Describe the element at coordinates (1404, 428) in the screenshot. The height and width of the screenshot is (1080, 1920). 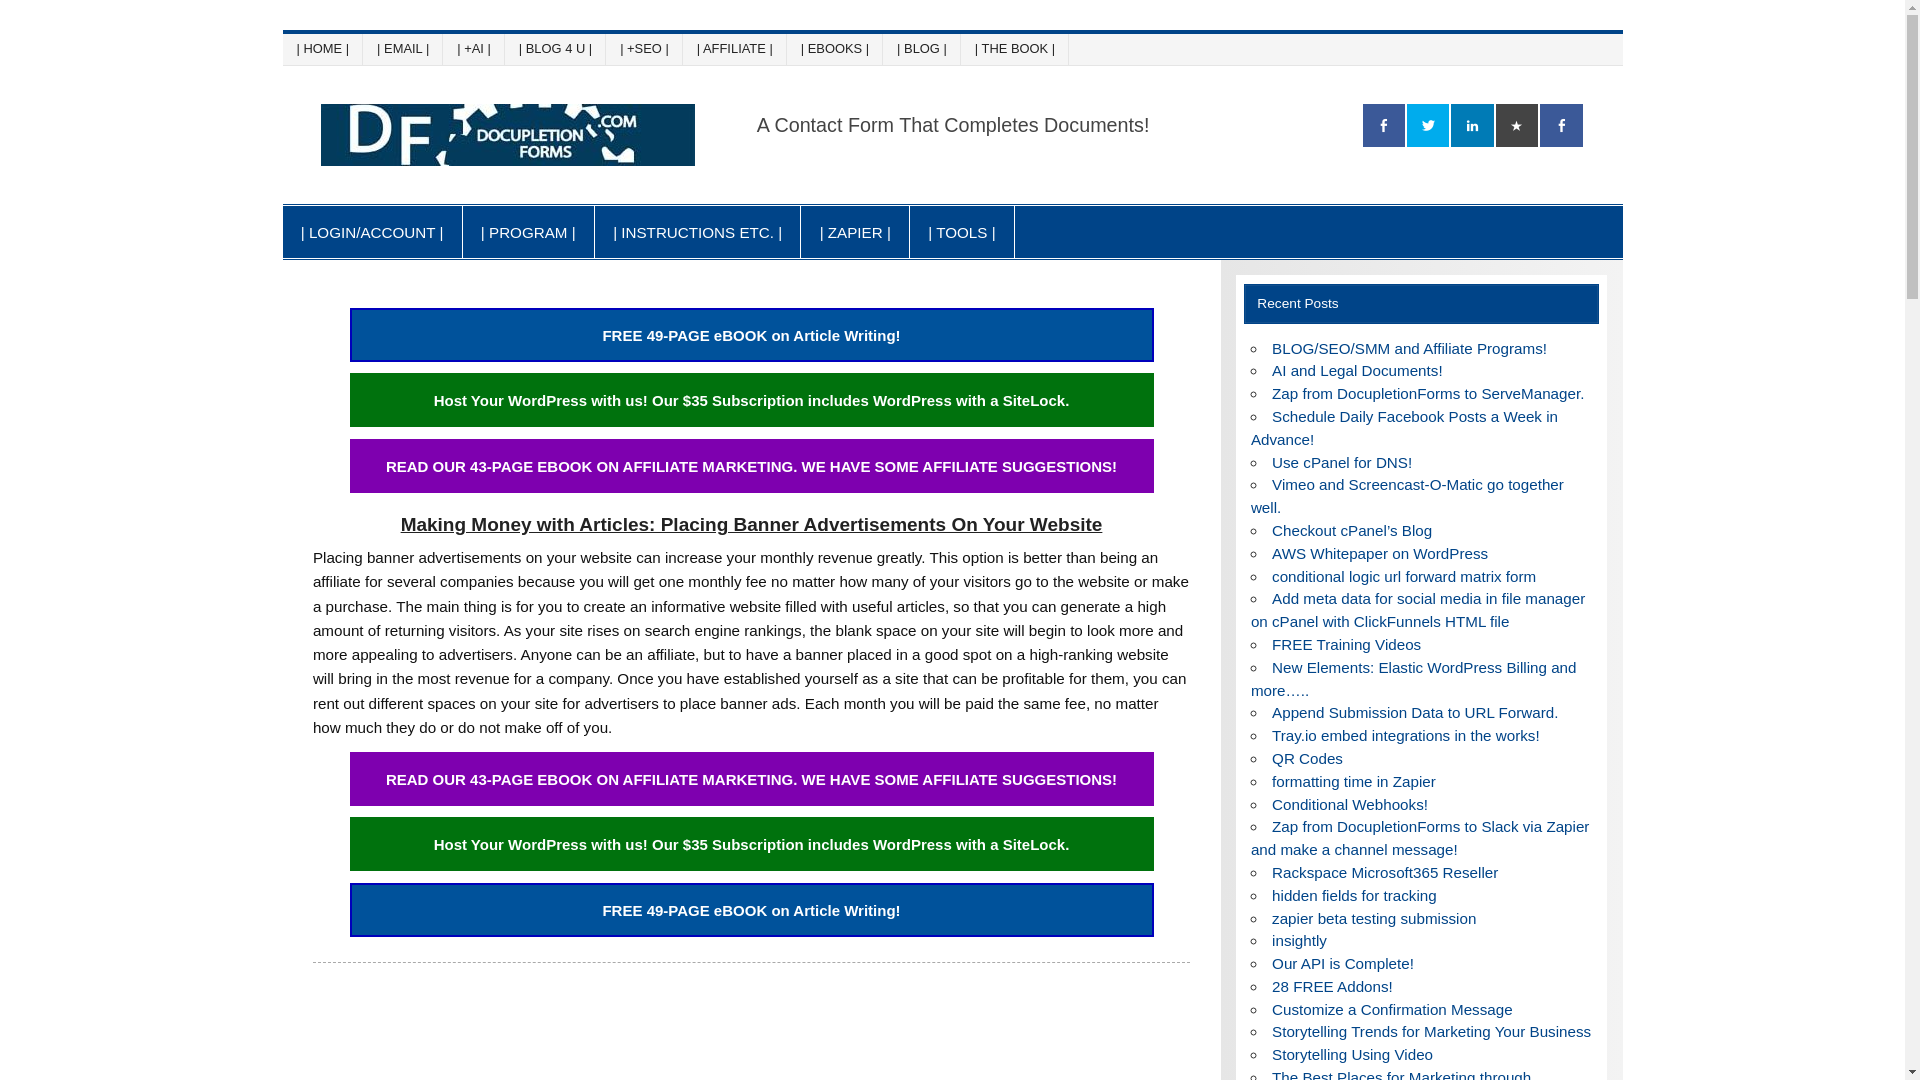
I see `Schedule Daily Facebook Posts a Week in Advance!` at that location.